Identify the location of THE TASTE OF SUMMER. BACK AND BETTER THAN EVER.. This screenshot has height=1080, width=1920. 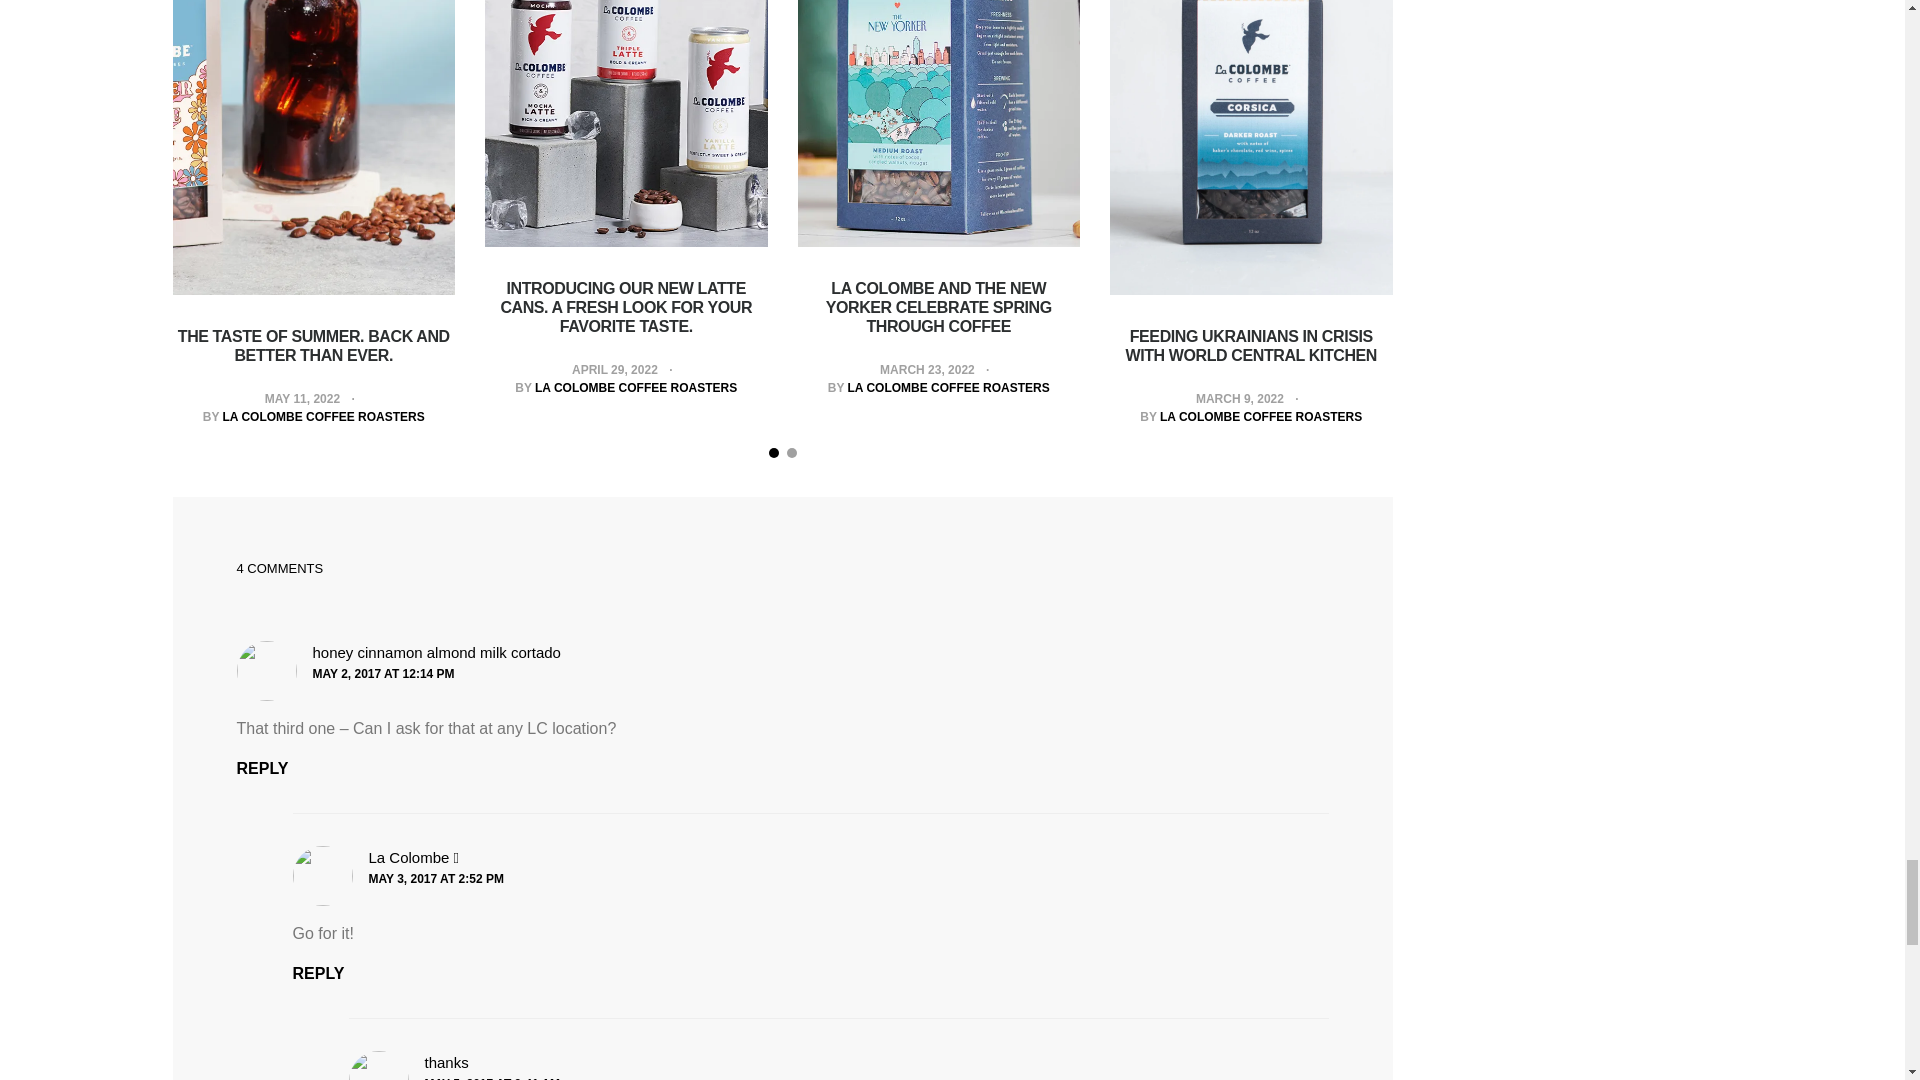
(314, 346).